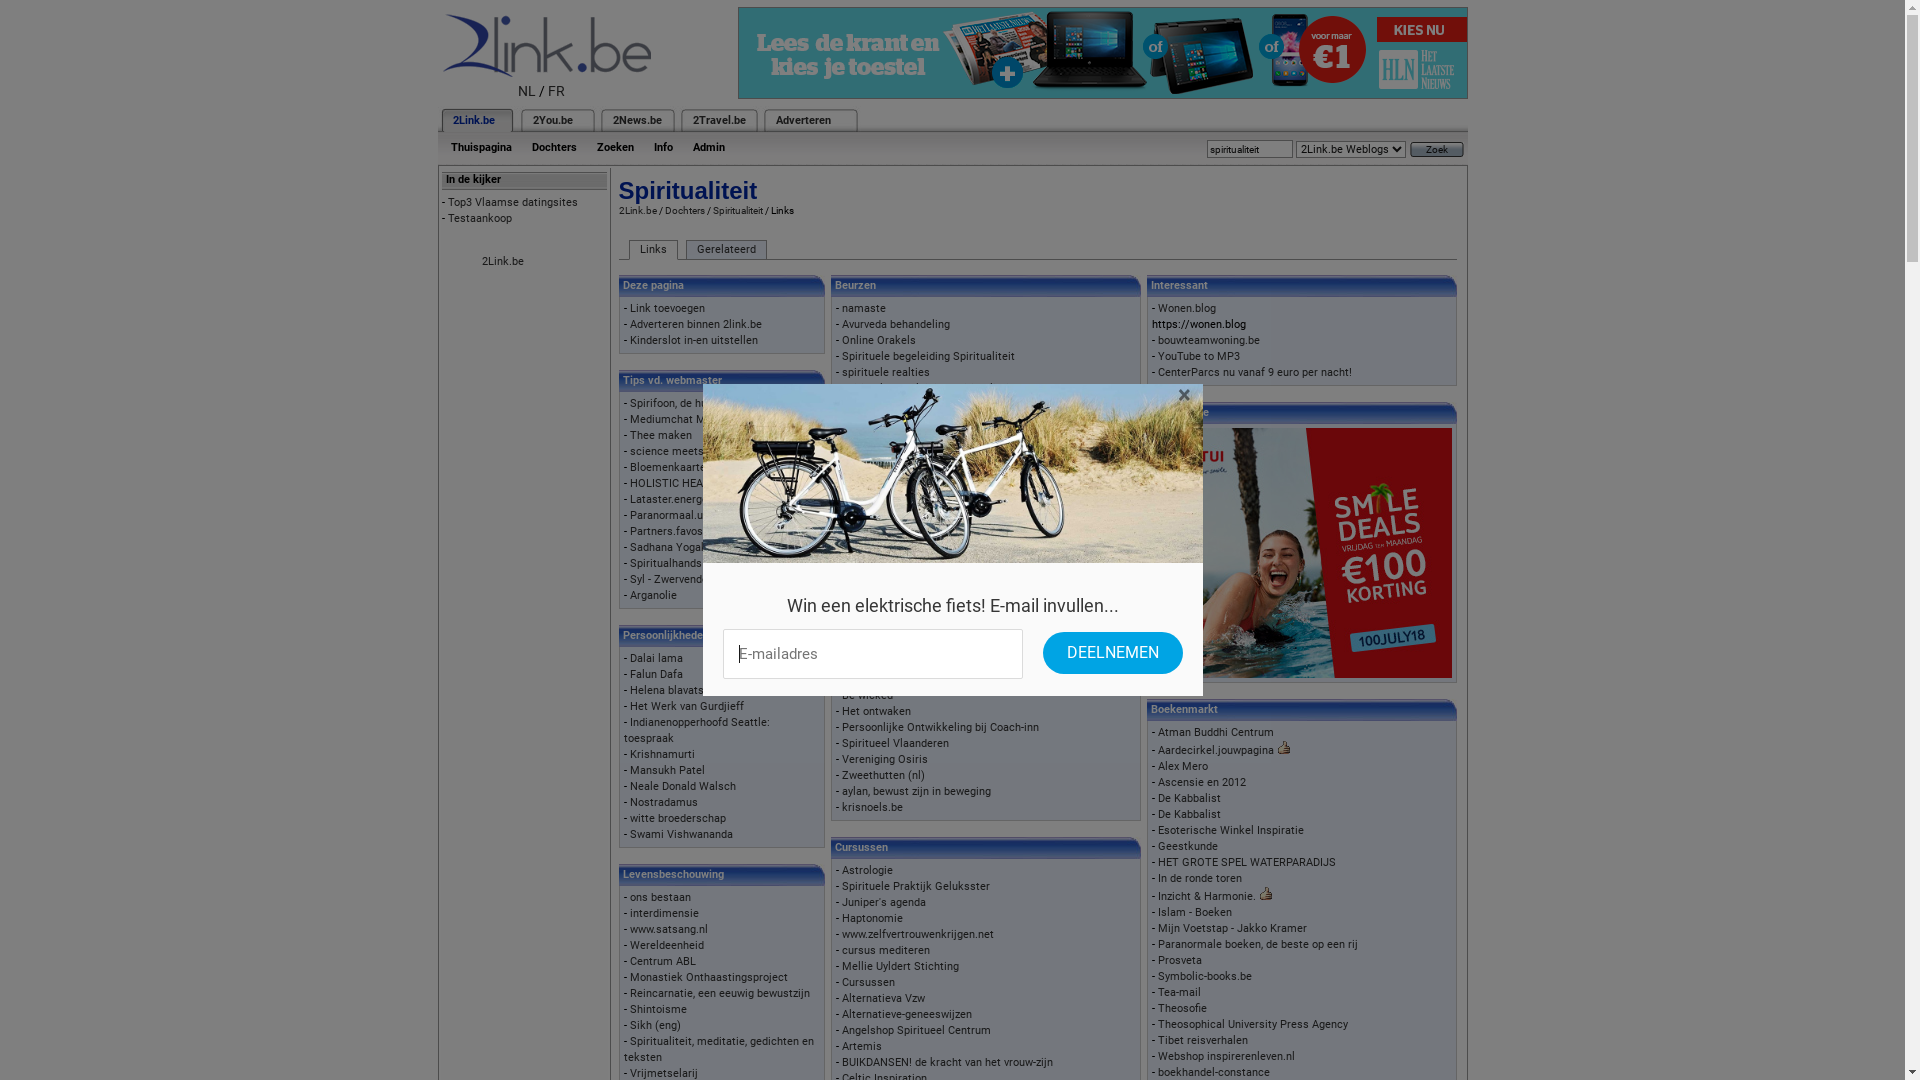  I want to click on Gezondheidszorg-wijzer, so click(900, 502).